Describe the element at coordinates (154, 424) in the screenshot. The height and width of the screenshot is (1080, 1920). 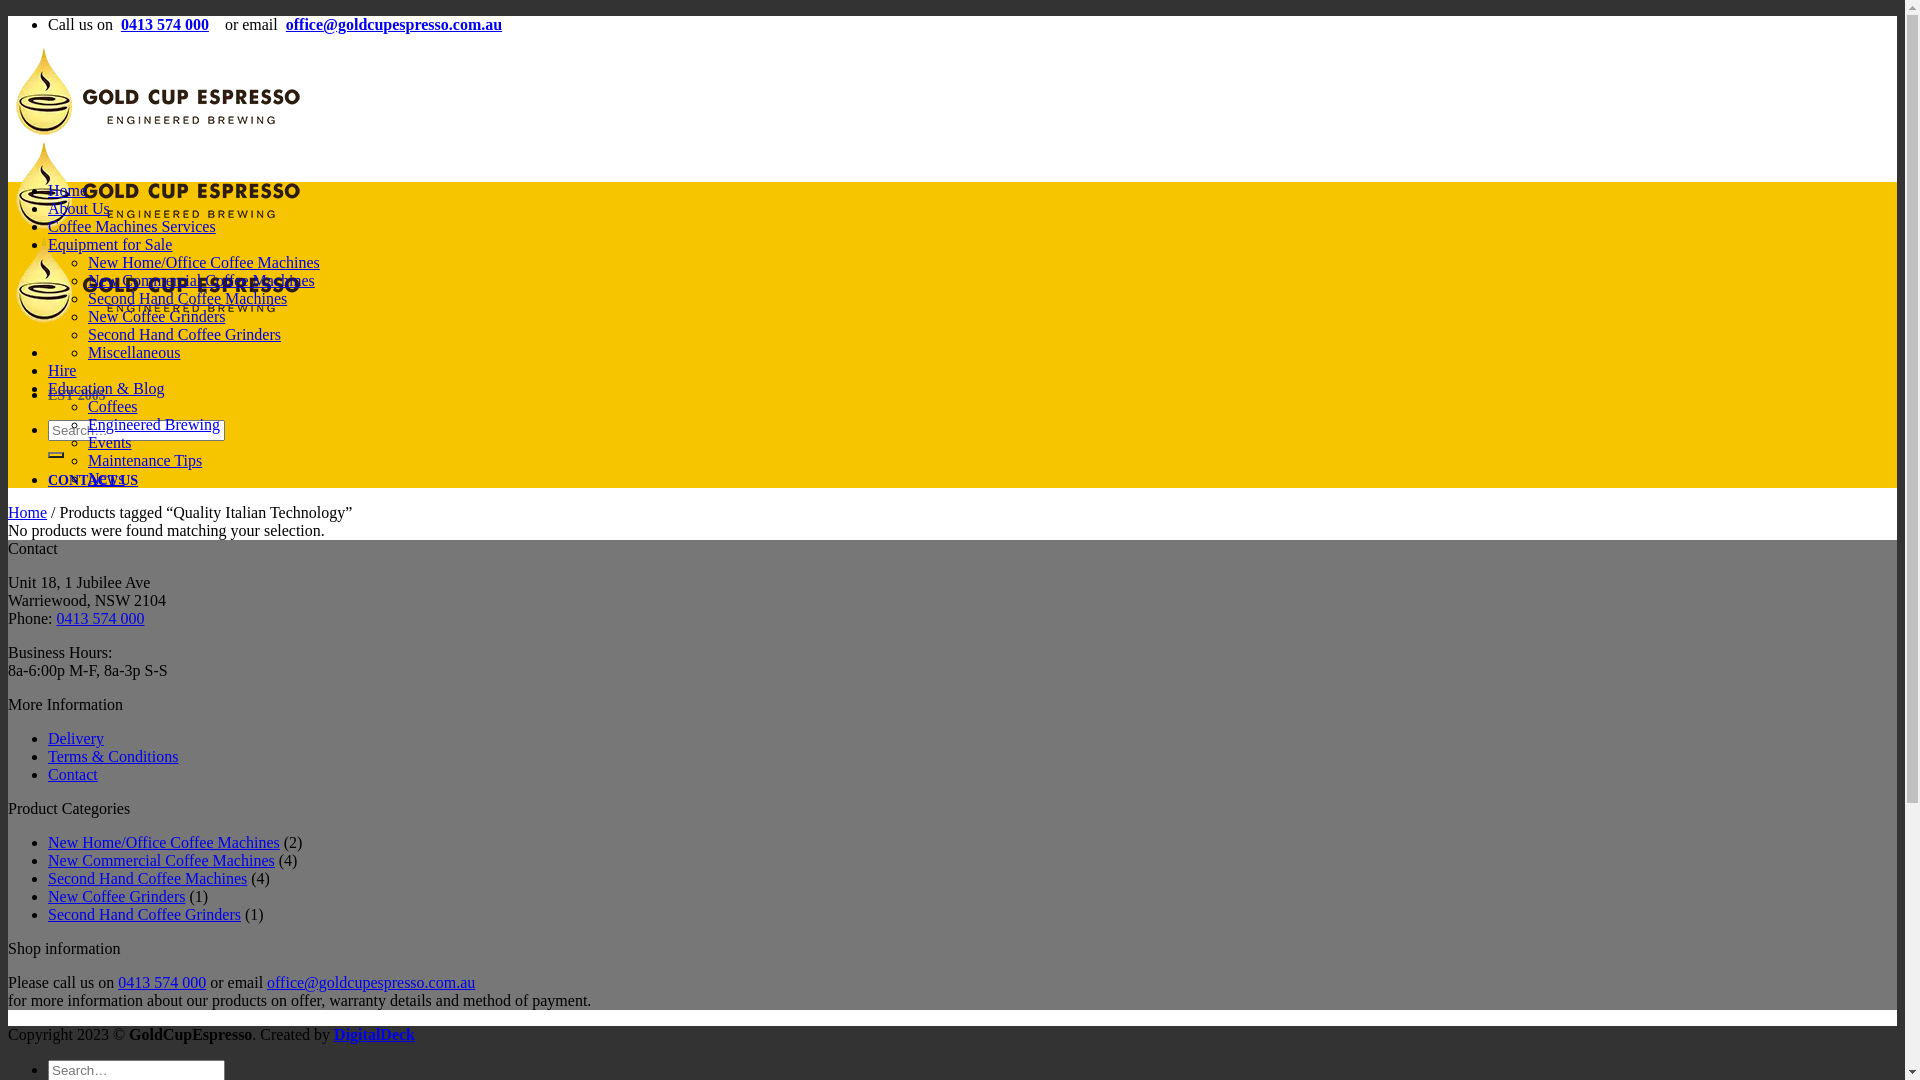
I see `Engineered Brewing` at that location.